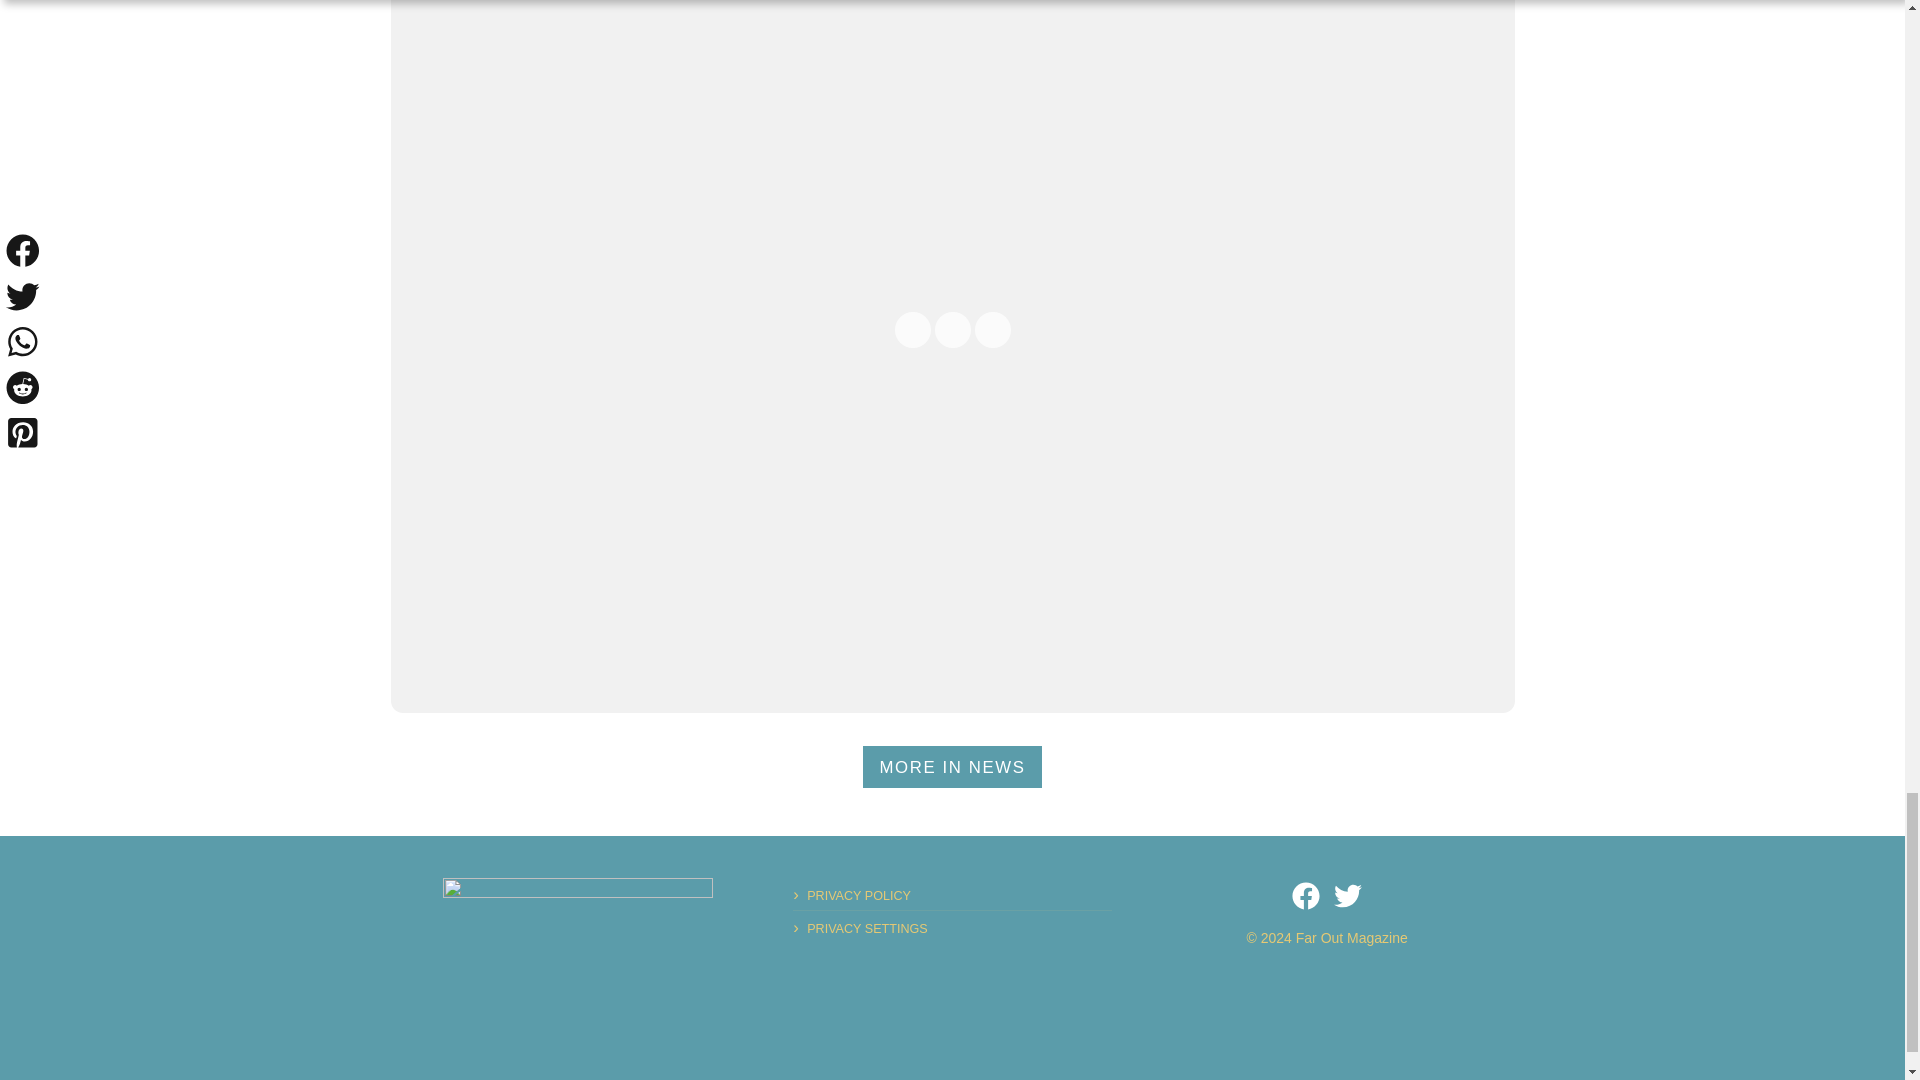 Image resolution: width=1920 pixels, height=1080 pixels. Describe the element at coordinates (1348, 896) in the screenshot. I see `Hip Hop Hero on Twitter` at that location.